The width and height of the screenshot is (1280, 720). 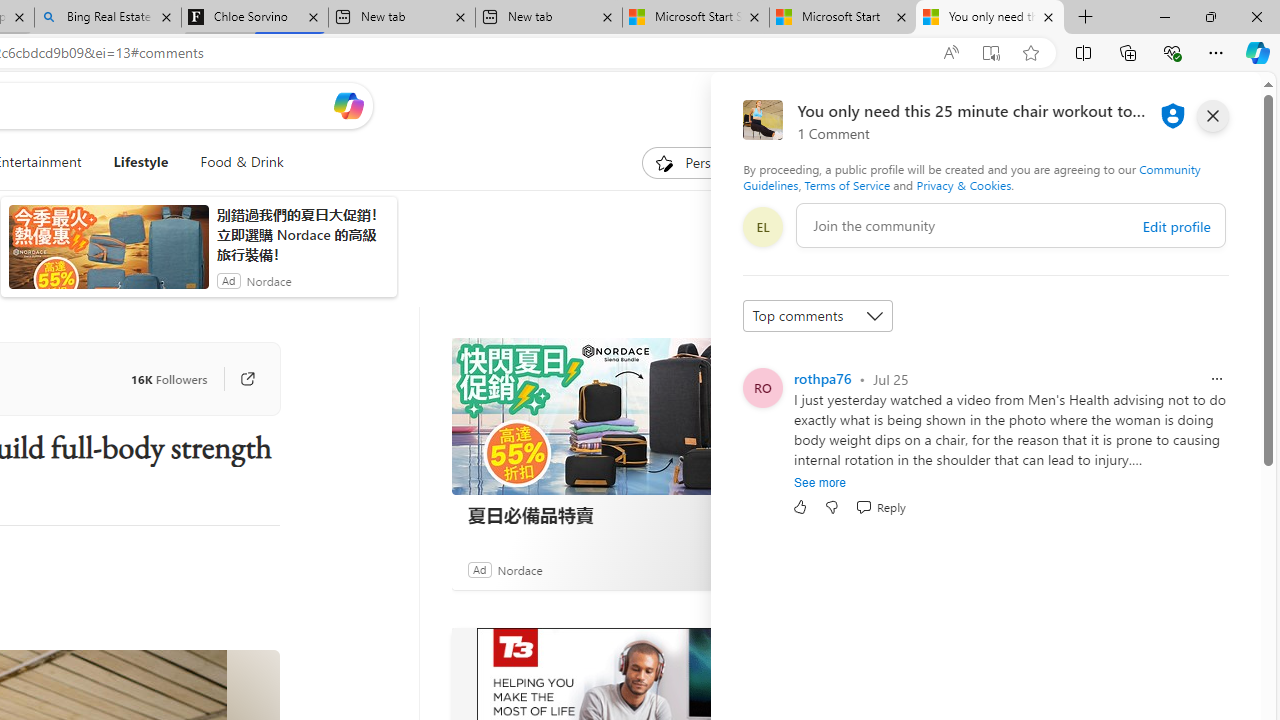 What do you see at coordinates (141, 162) in the screenshot?
I see `Lifestyle` at bounding box center [141, 162].